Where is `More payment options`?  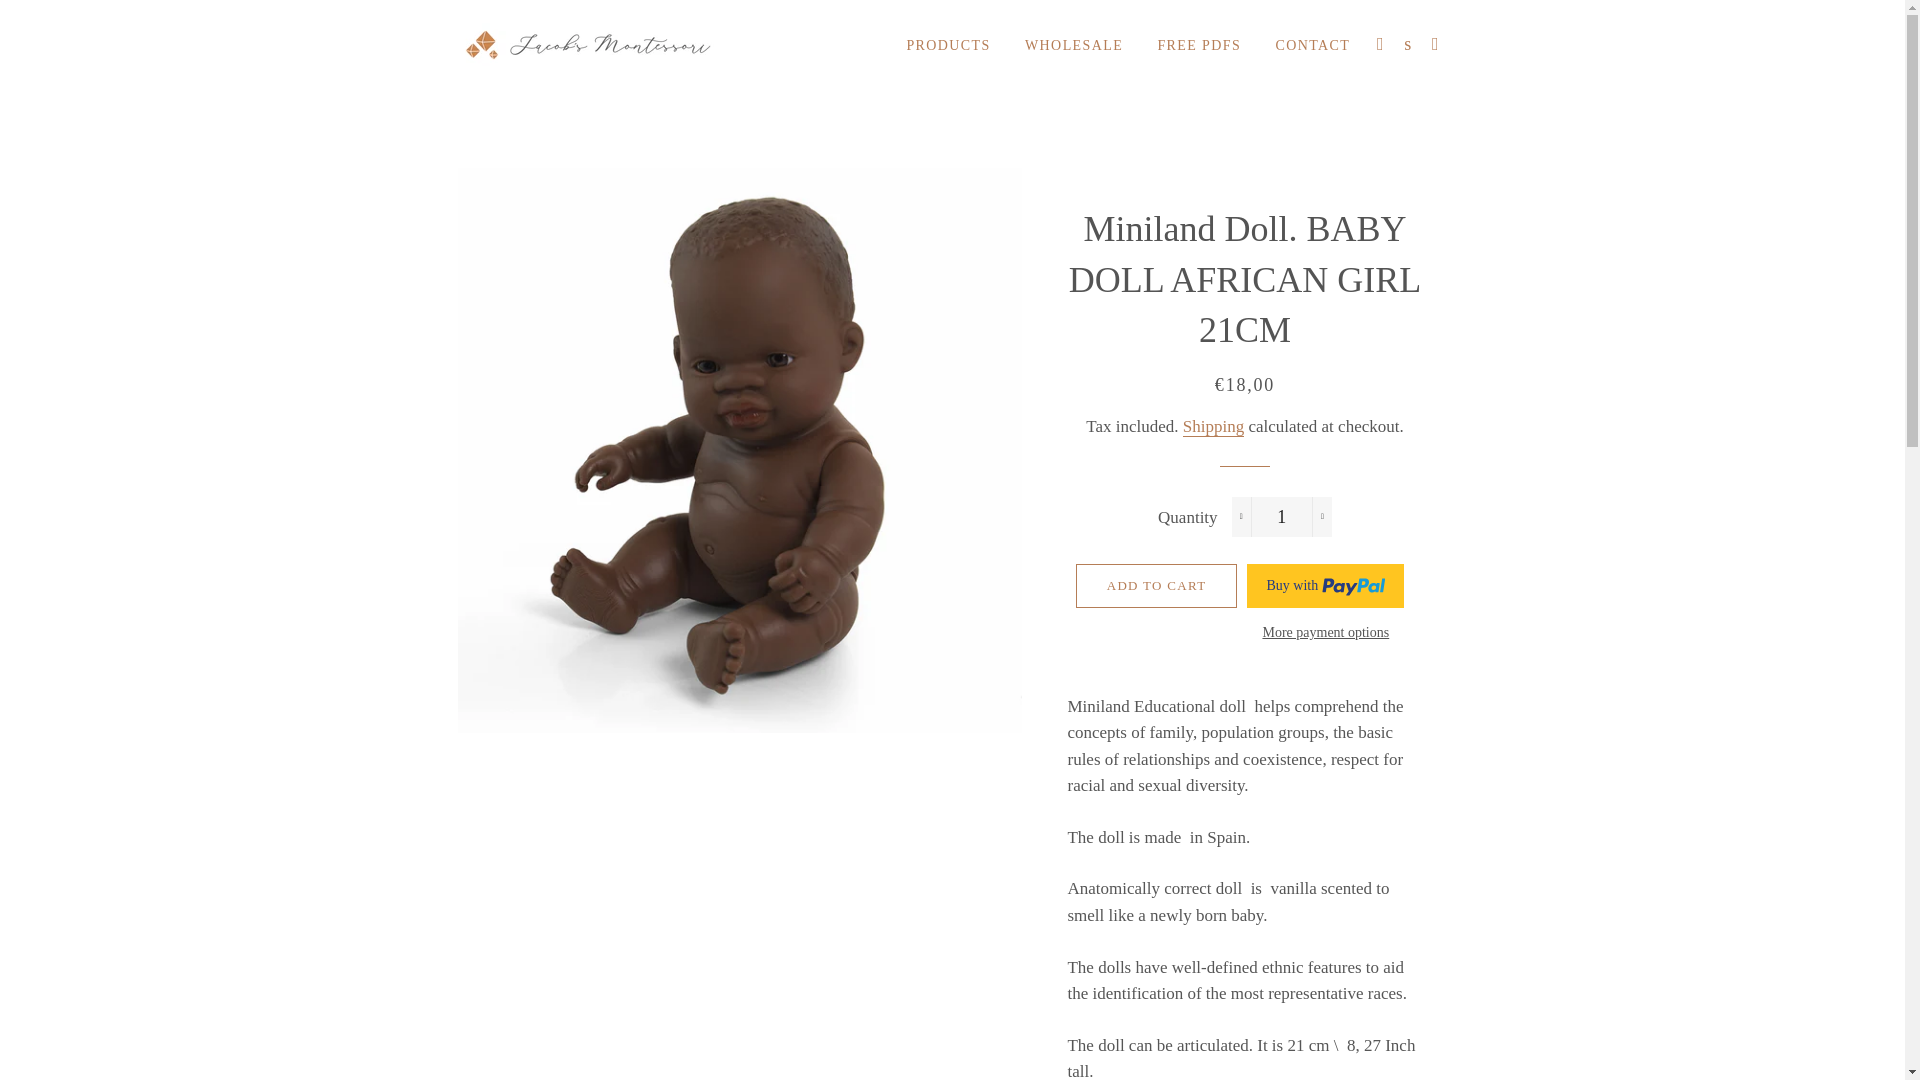
More payment options is located at coordinates (1324, 632).